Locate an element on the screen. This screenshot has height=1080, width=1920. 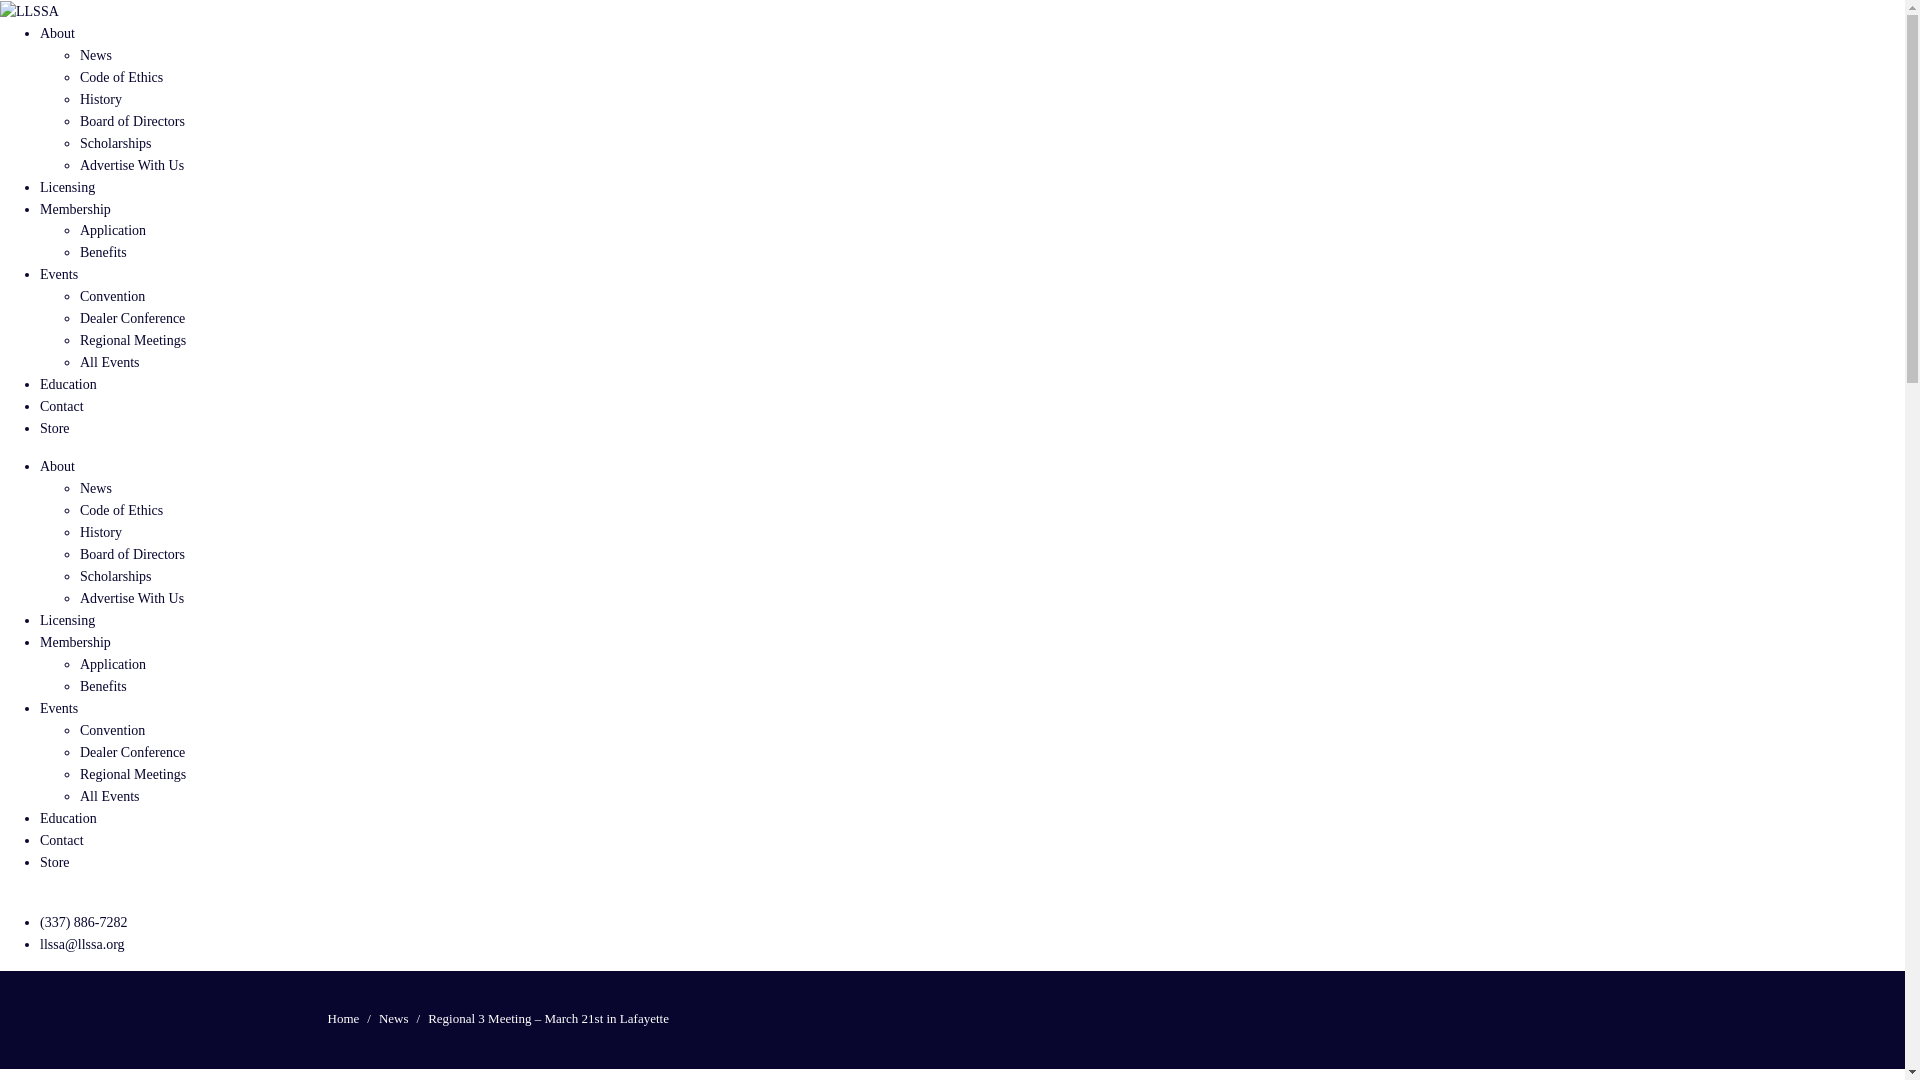
Code of Ethics is located at coordinates (122, 510).